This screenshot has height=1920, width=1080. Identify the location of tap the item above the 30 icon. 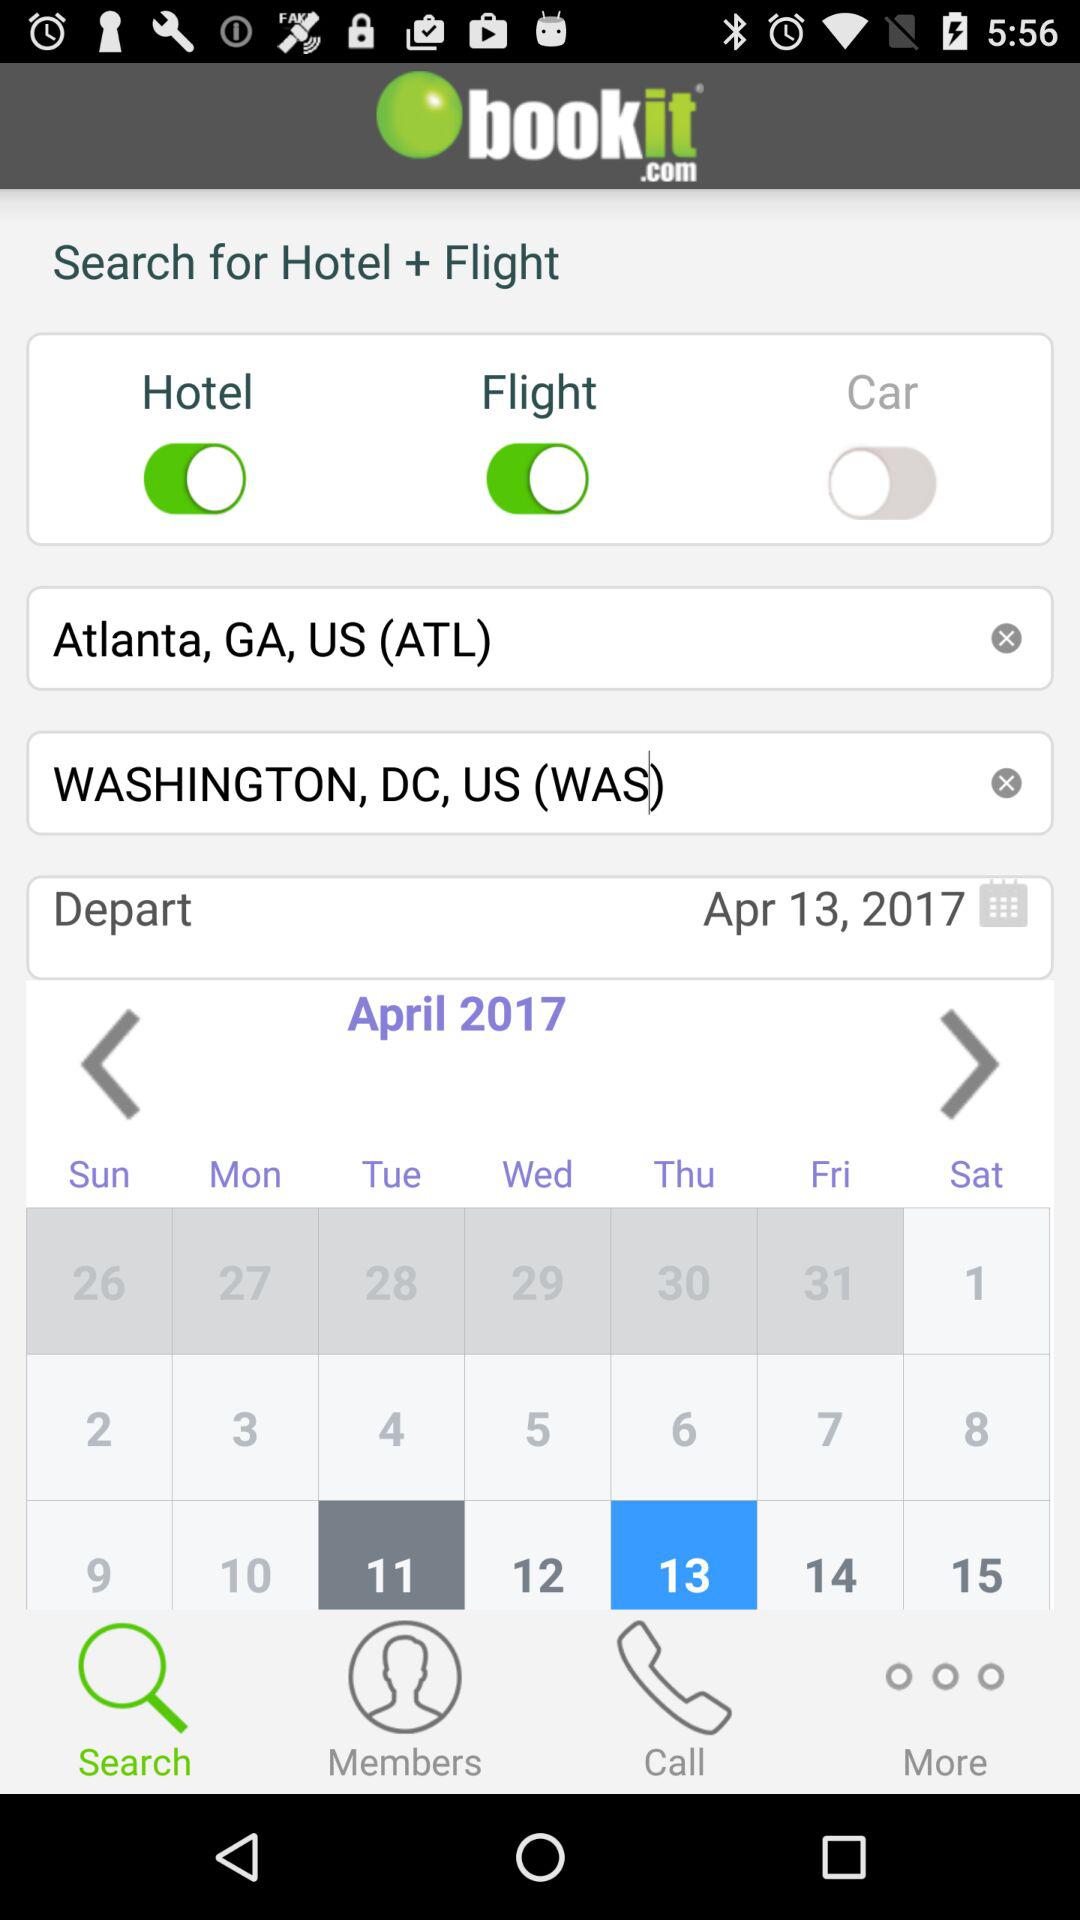
(830, 1178).